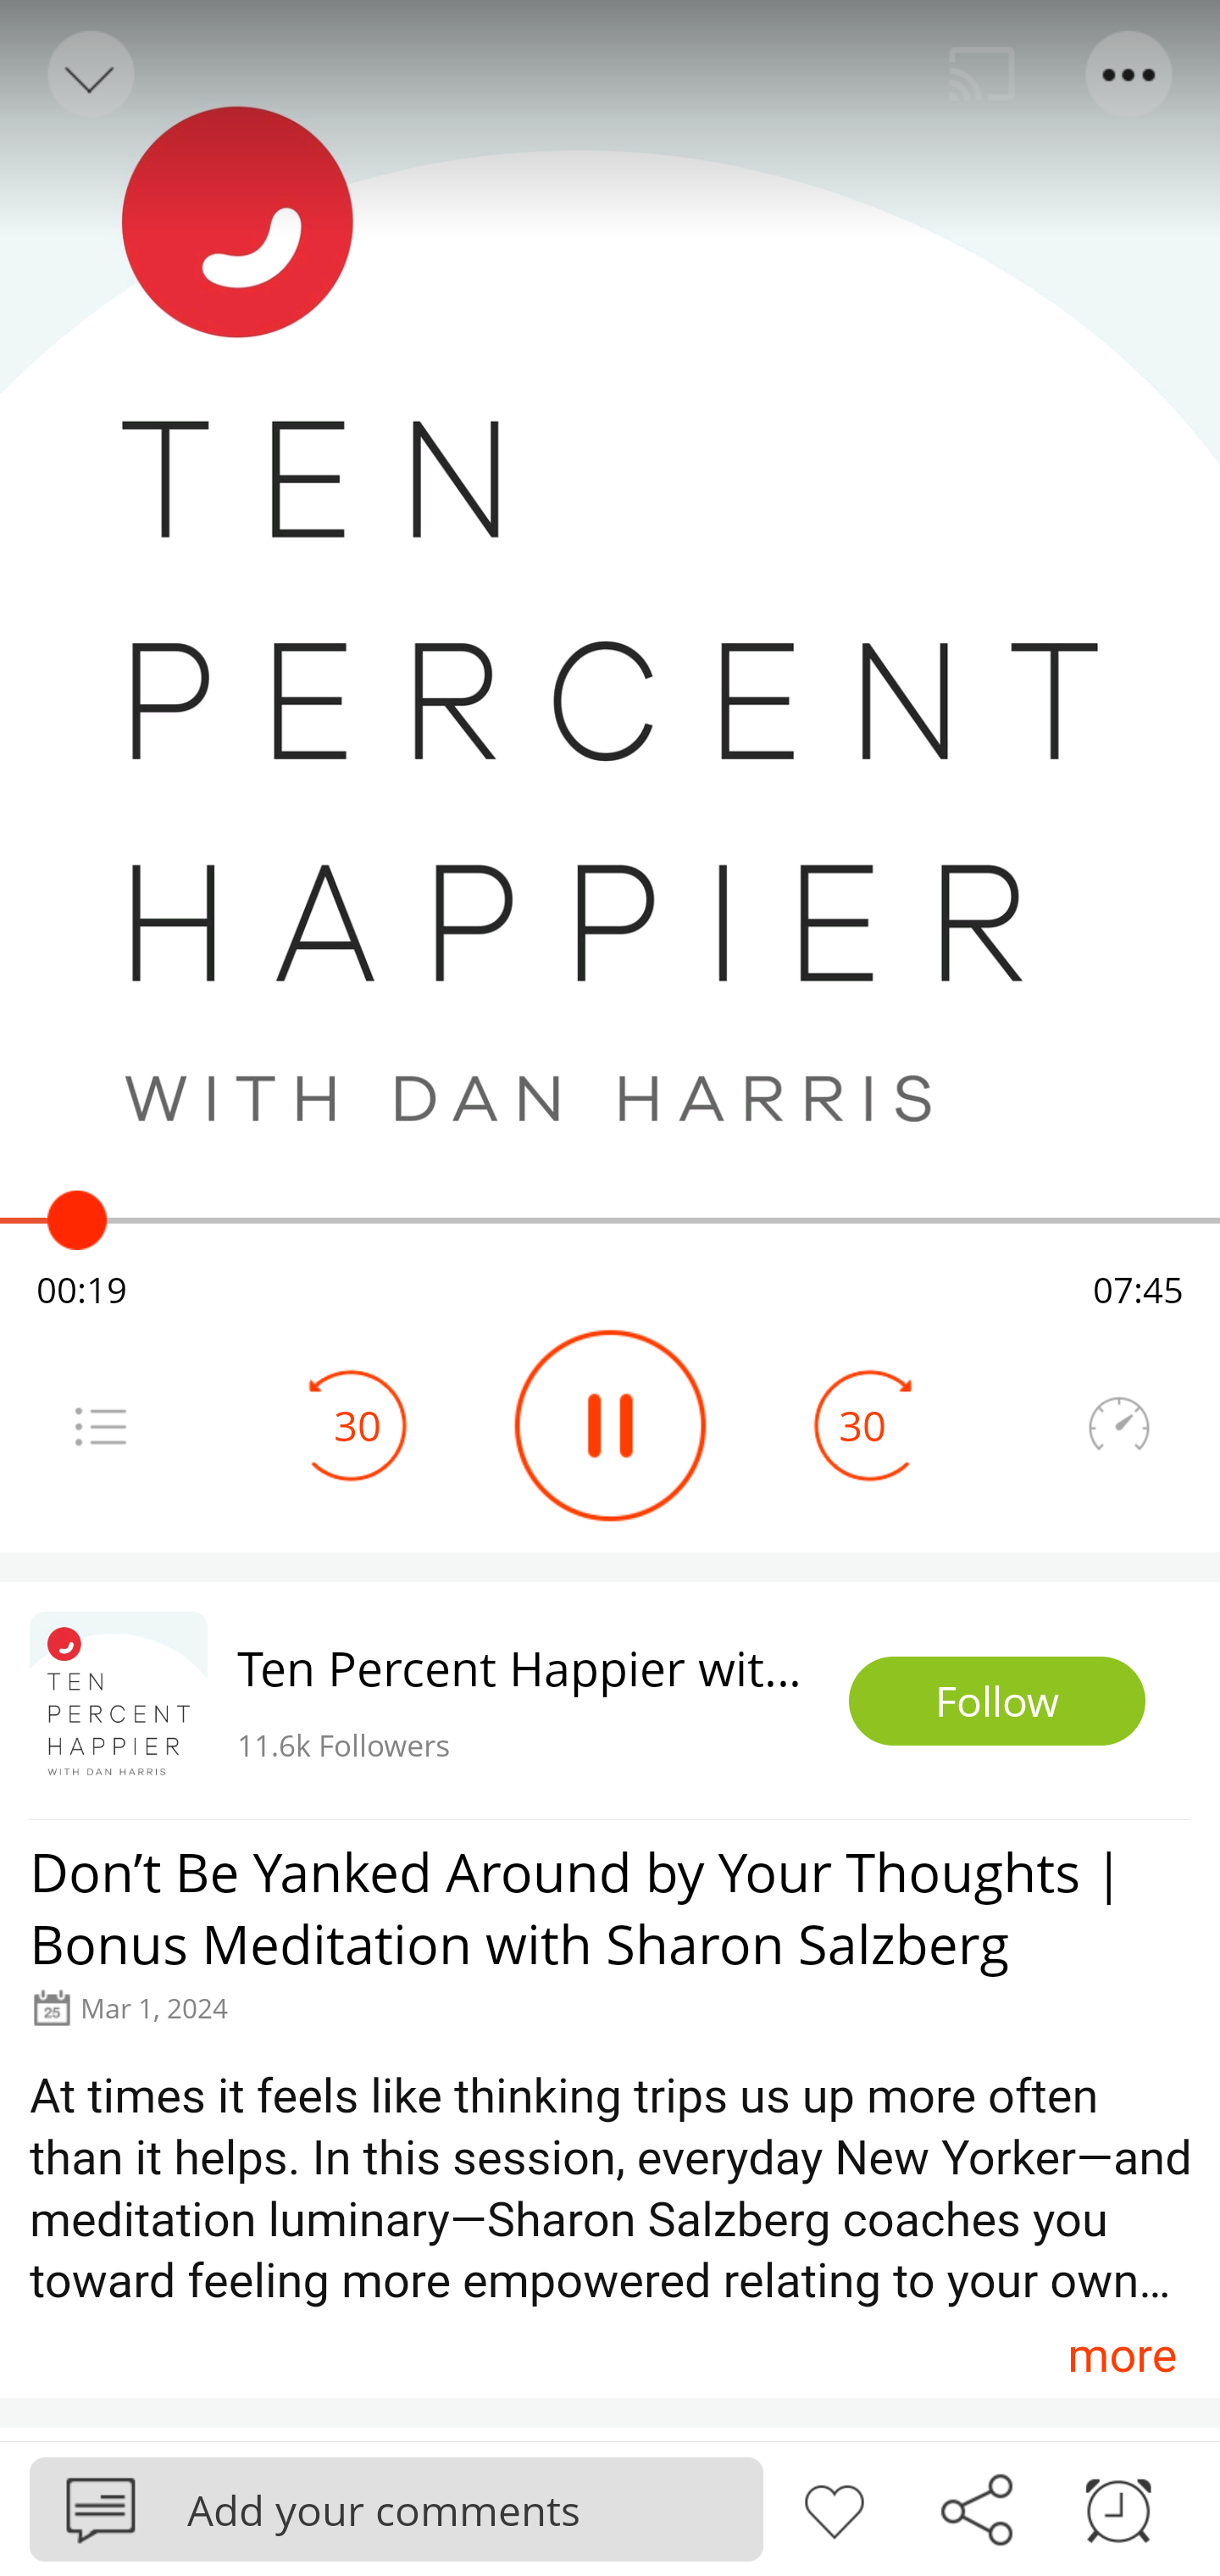 This screenshot has width=1220, height=2576. What do you see at coordinates (358, 1425) in the screenshot?
I see `30 Seek Backward` at bounding box center [358, 1425].